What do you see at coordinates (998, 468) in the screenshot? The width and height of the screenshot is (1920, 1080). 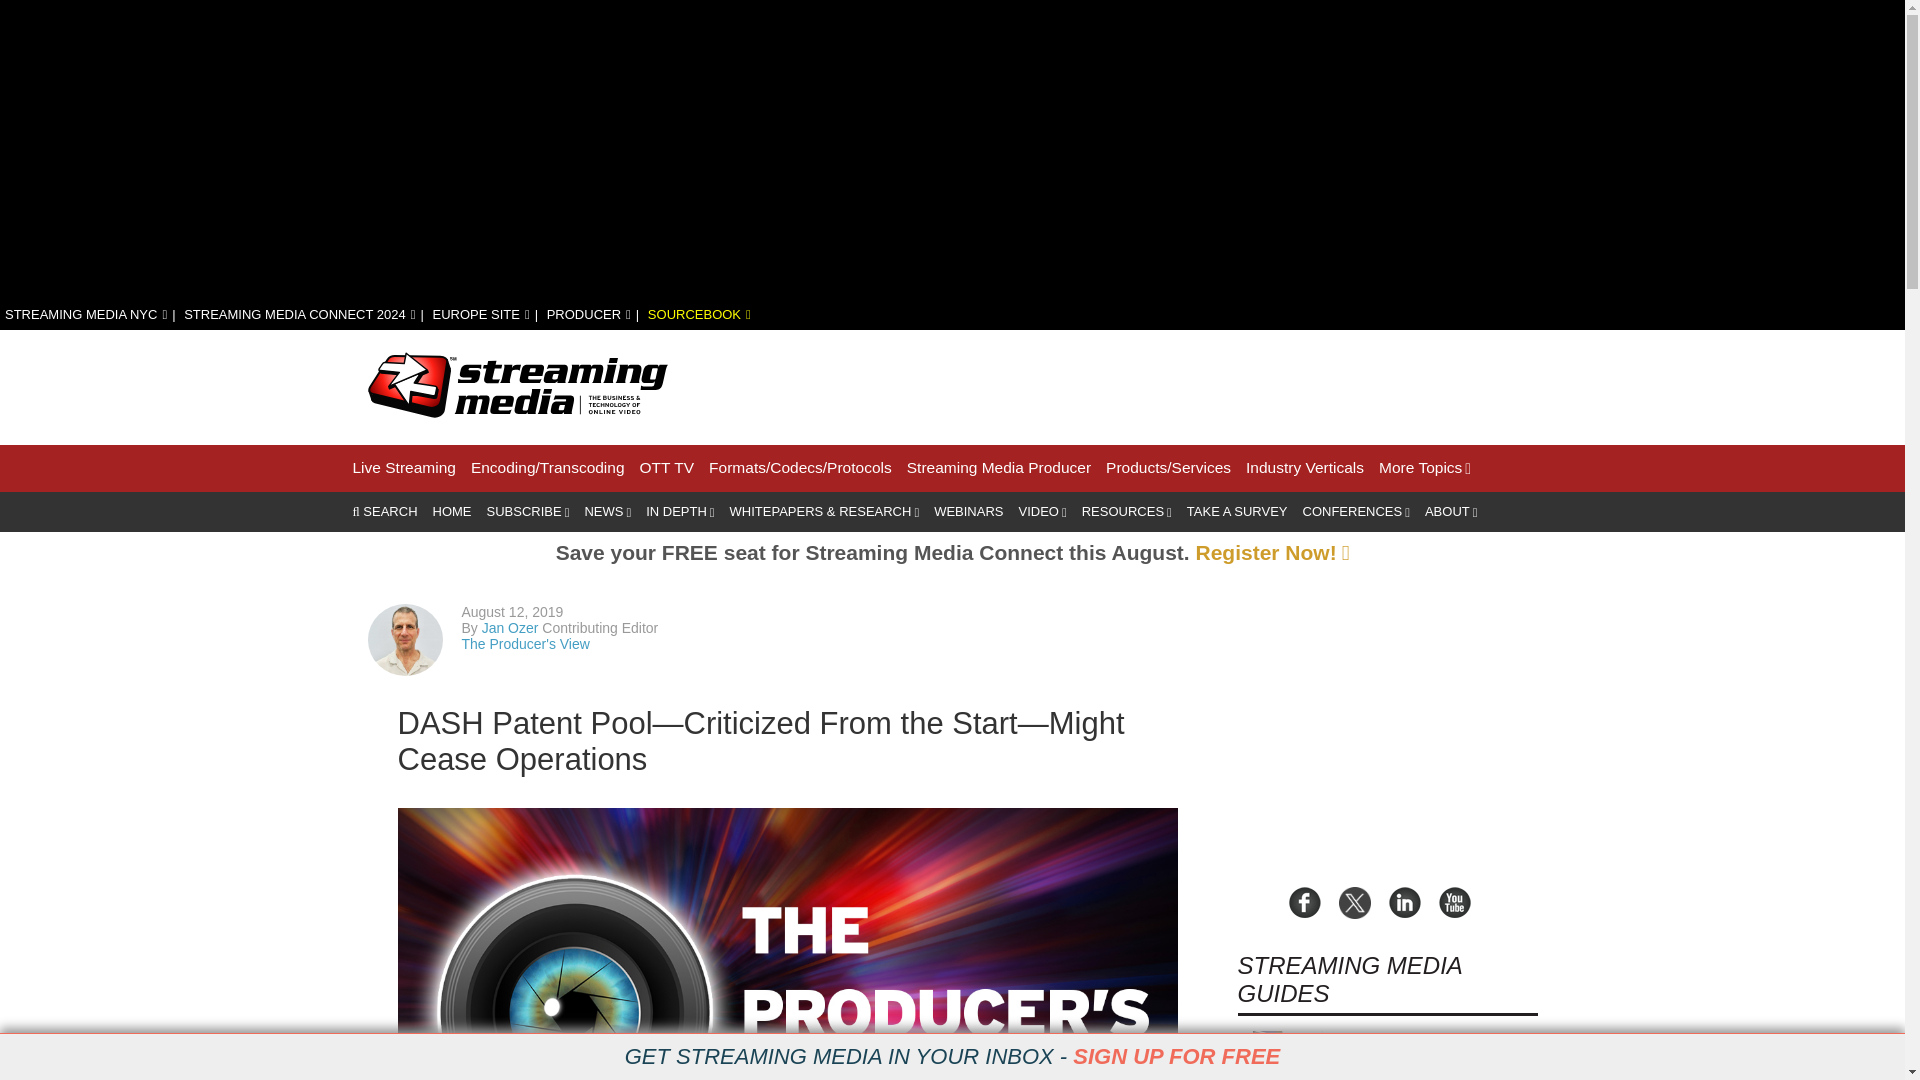 I see `Streaming Media Producer` at bounding box center [998, 468].